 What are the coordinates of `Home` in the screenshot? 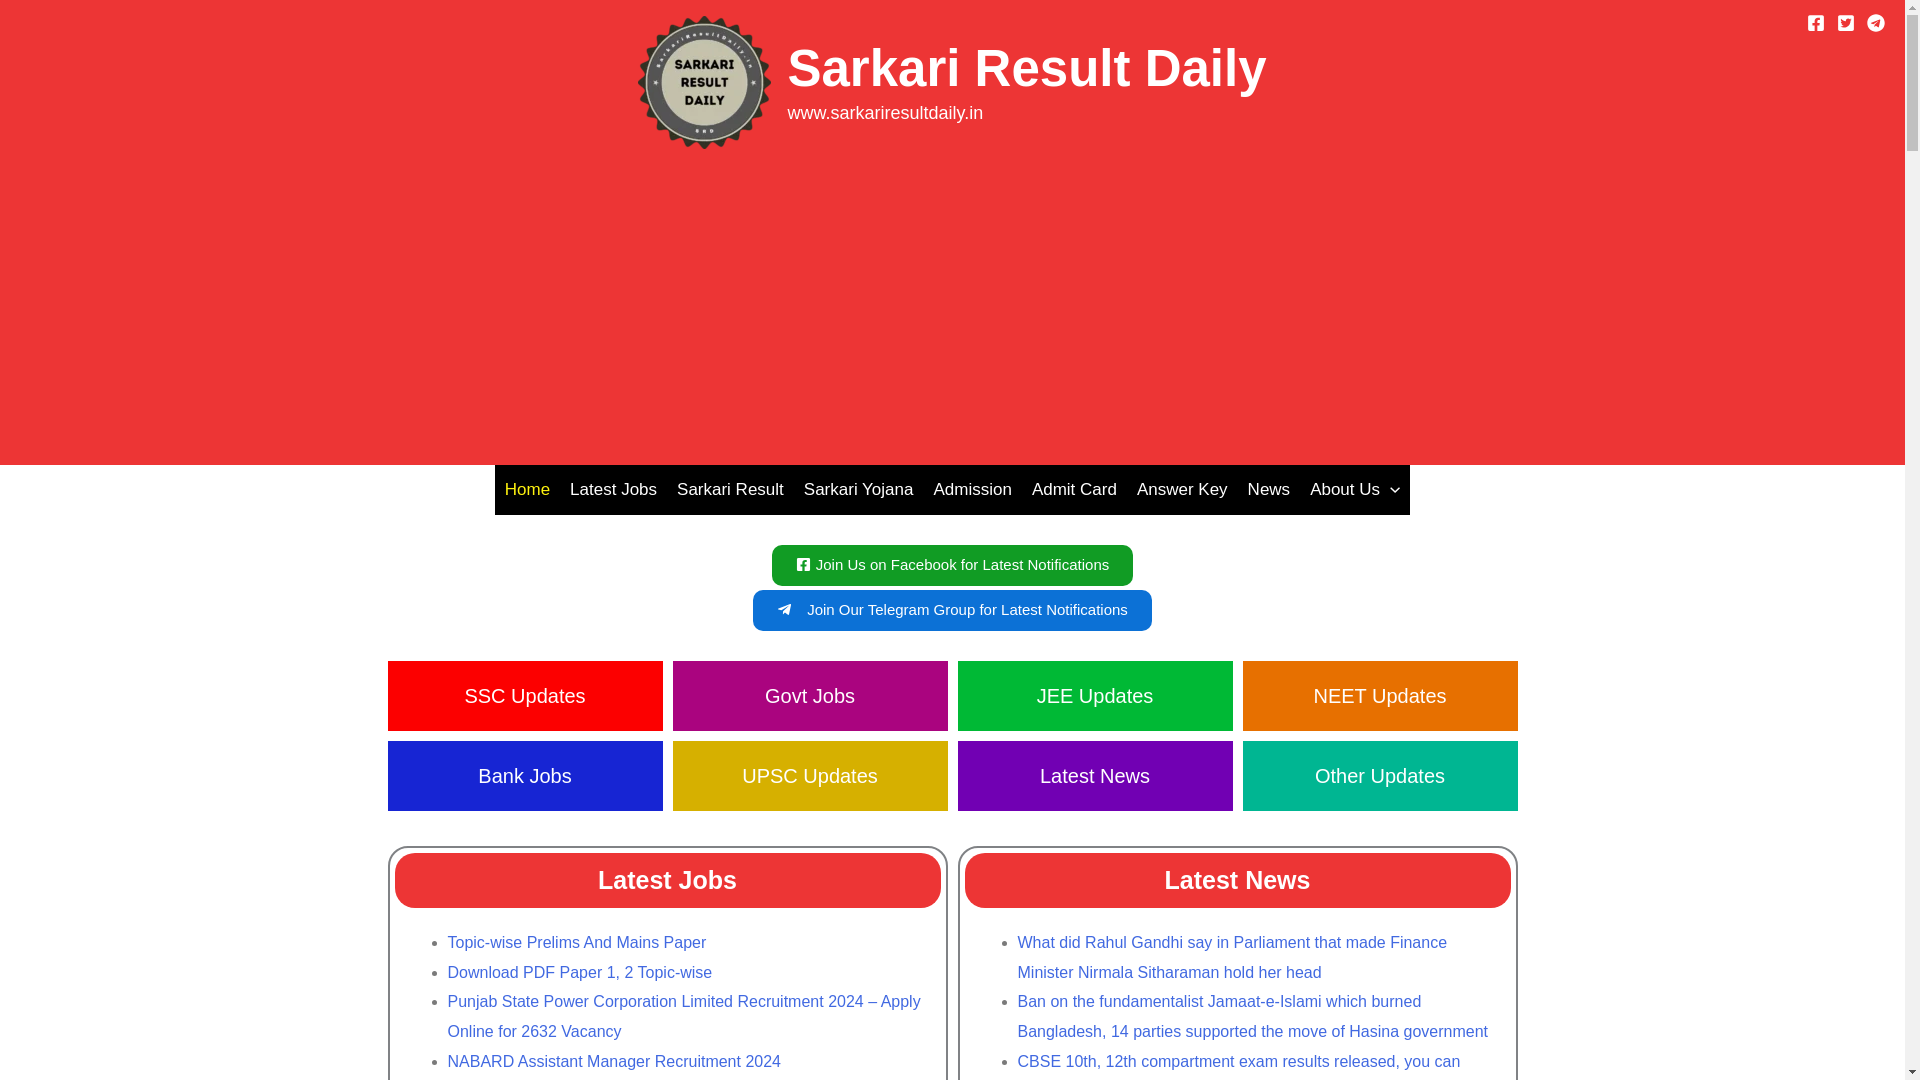 It's located at (528, 490).